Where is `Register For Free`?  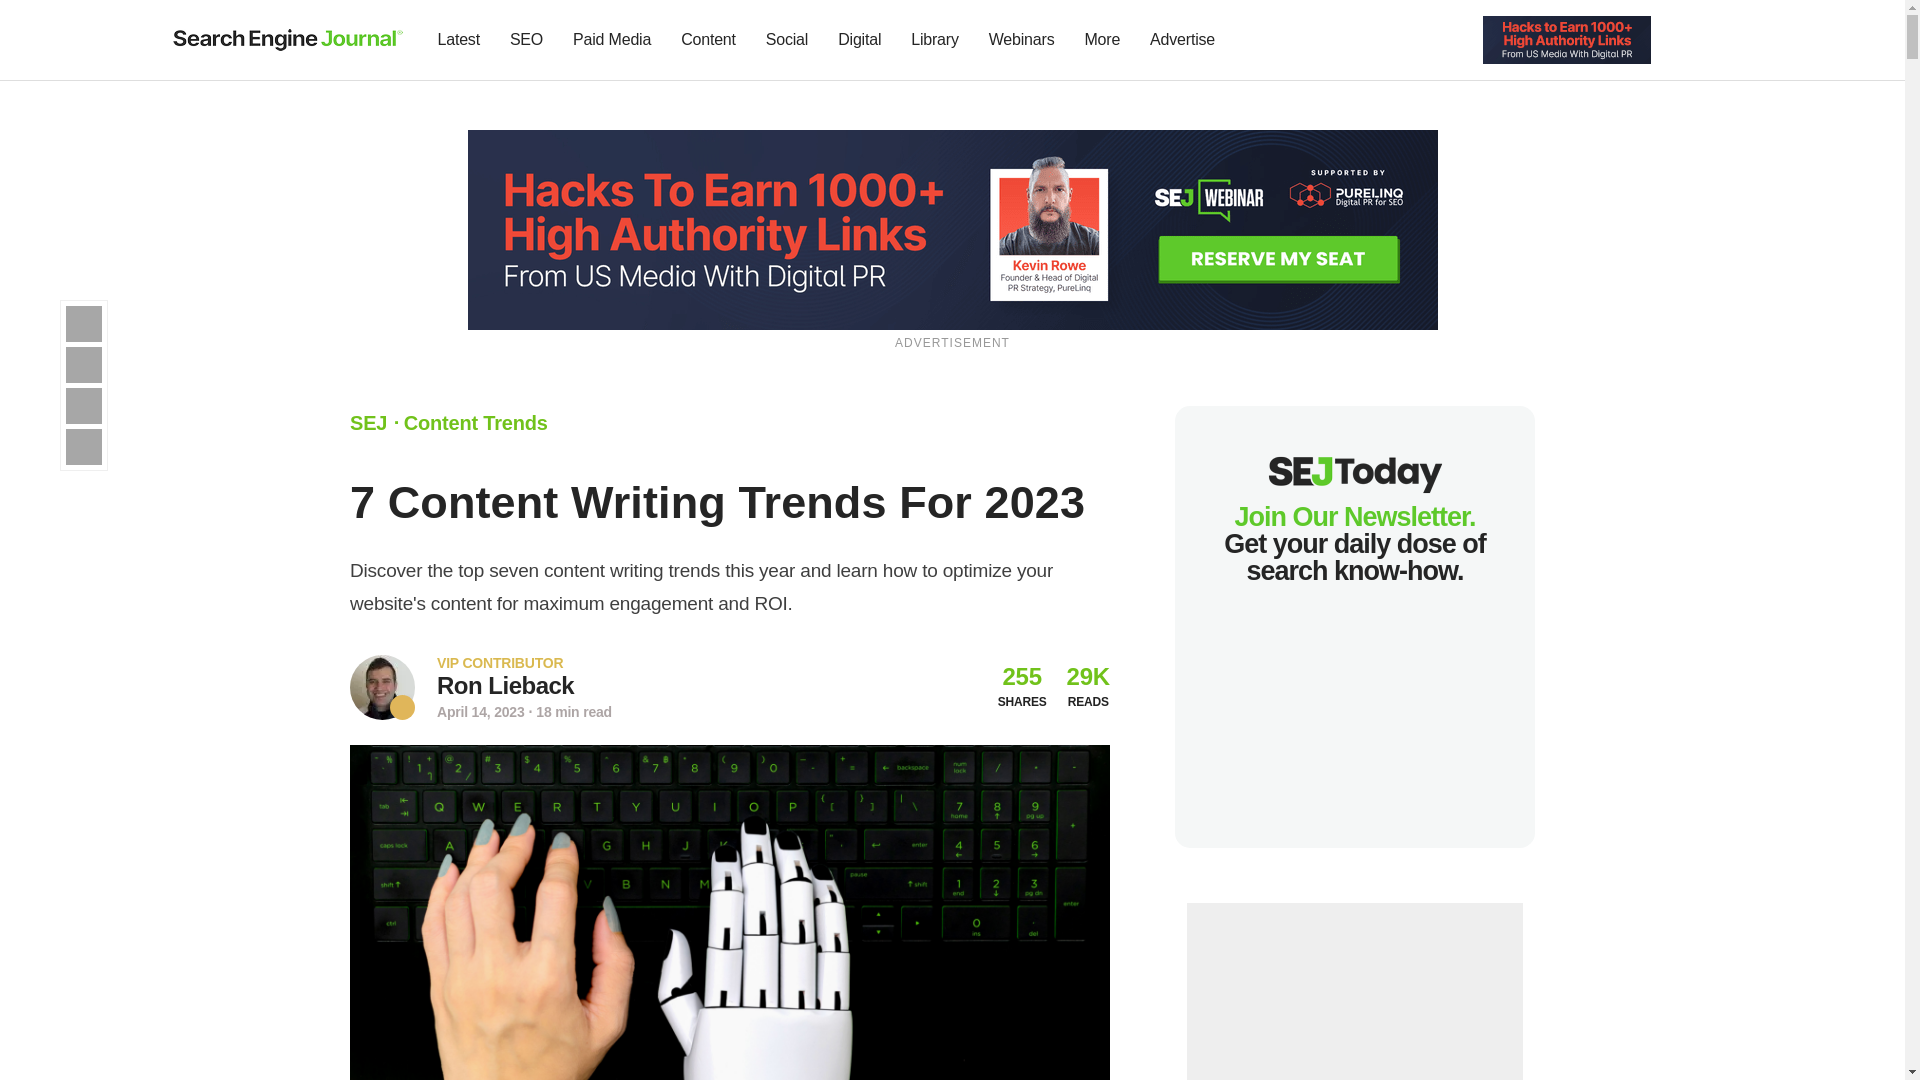 Register For Free is located at coordinates (953, 228).